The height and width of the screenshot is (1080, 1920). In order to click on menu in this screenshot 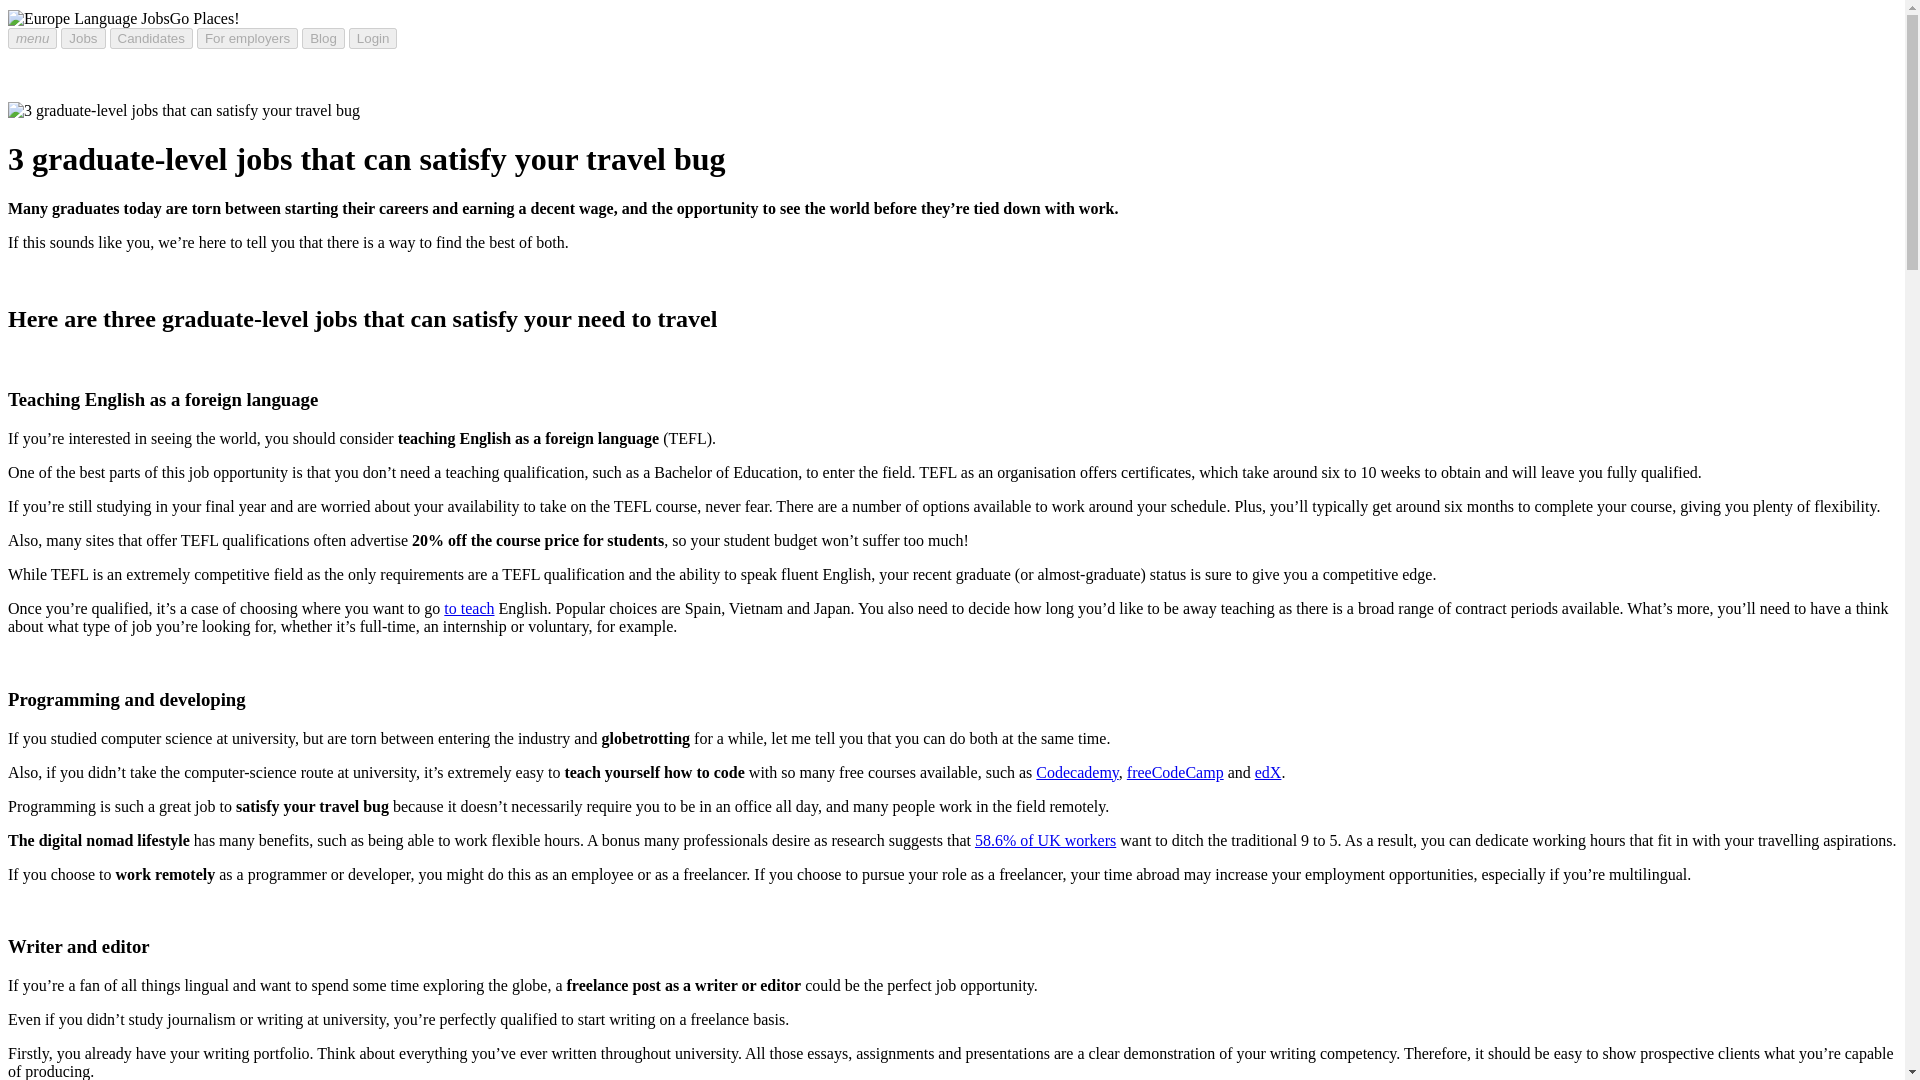, I will do `click(32, 38)`.